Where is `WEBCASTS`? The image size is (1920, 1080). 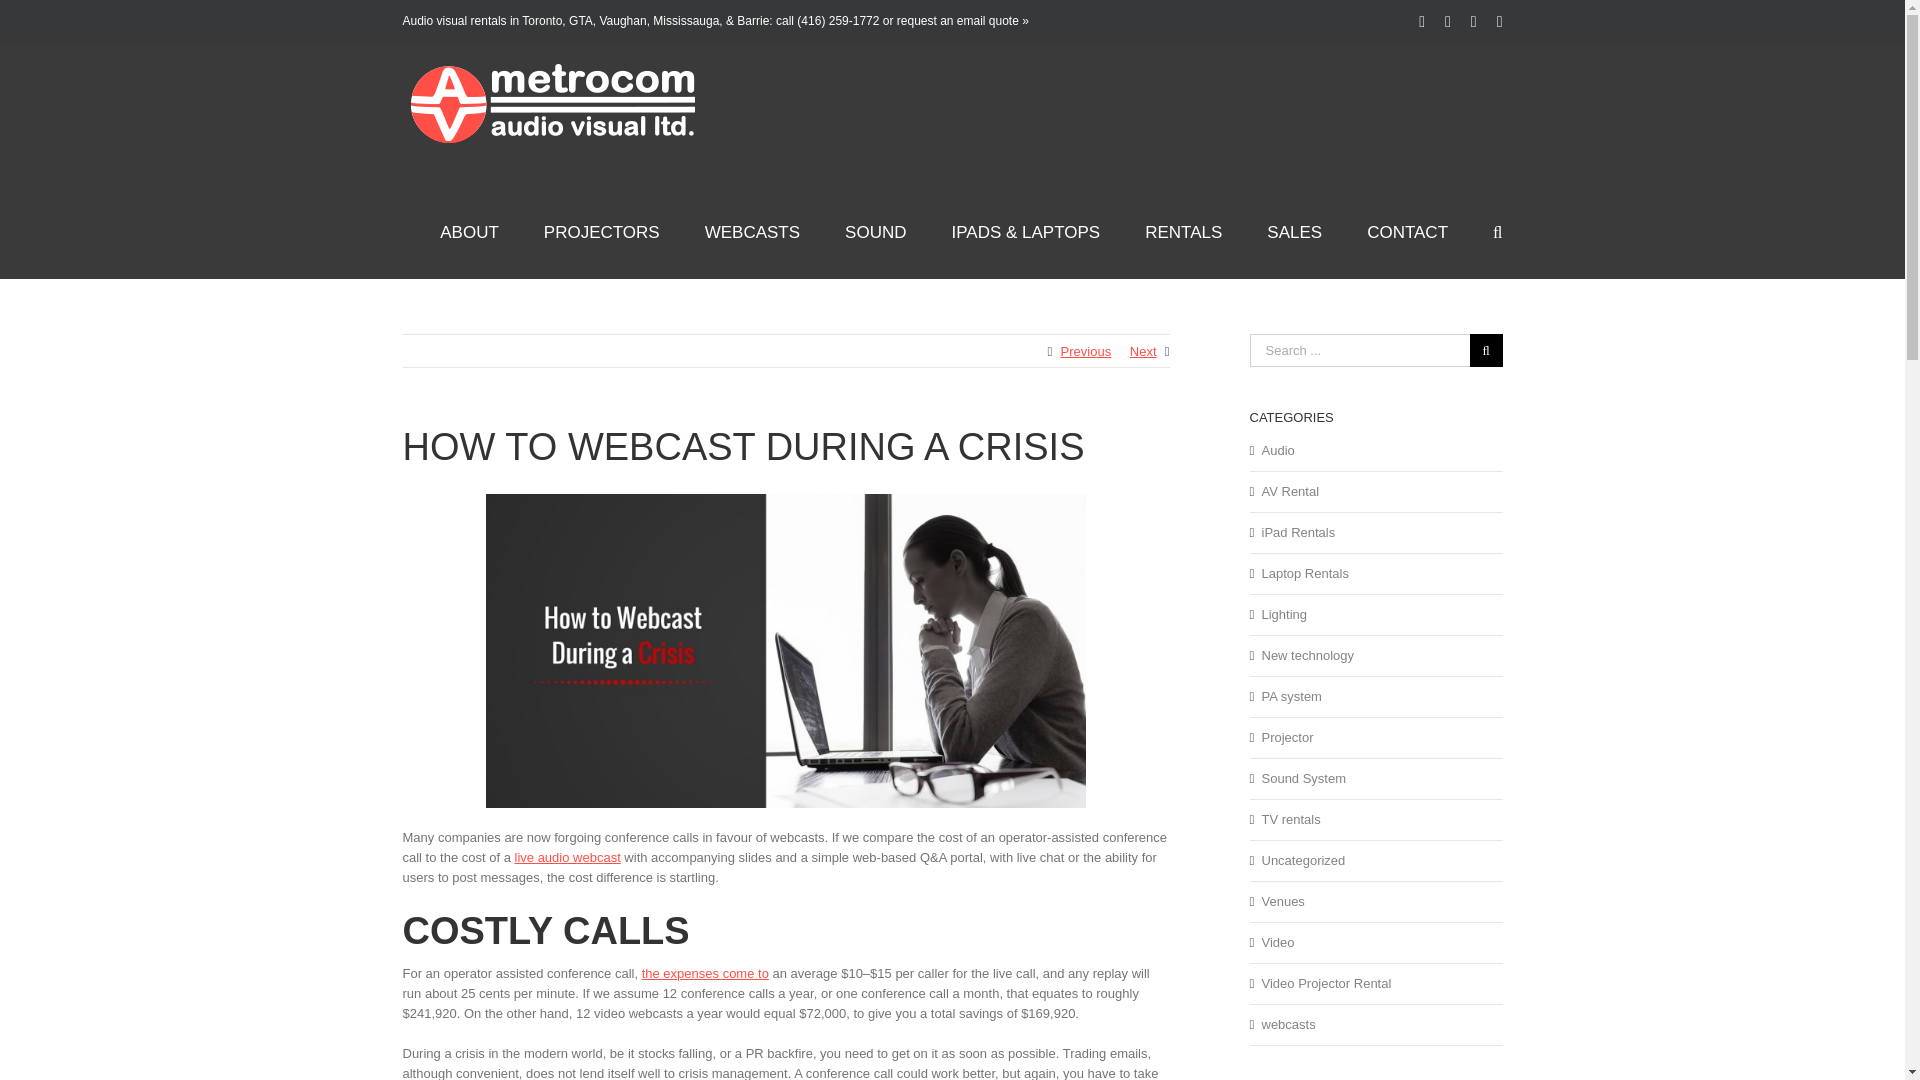
WEBCASTS is located at coordinates (752, 230).